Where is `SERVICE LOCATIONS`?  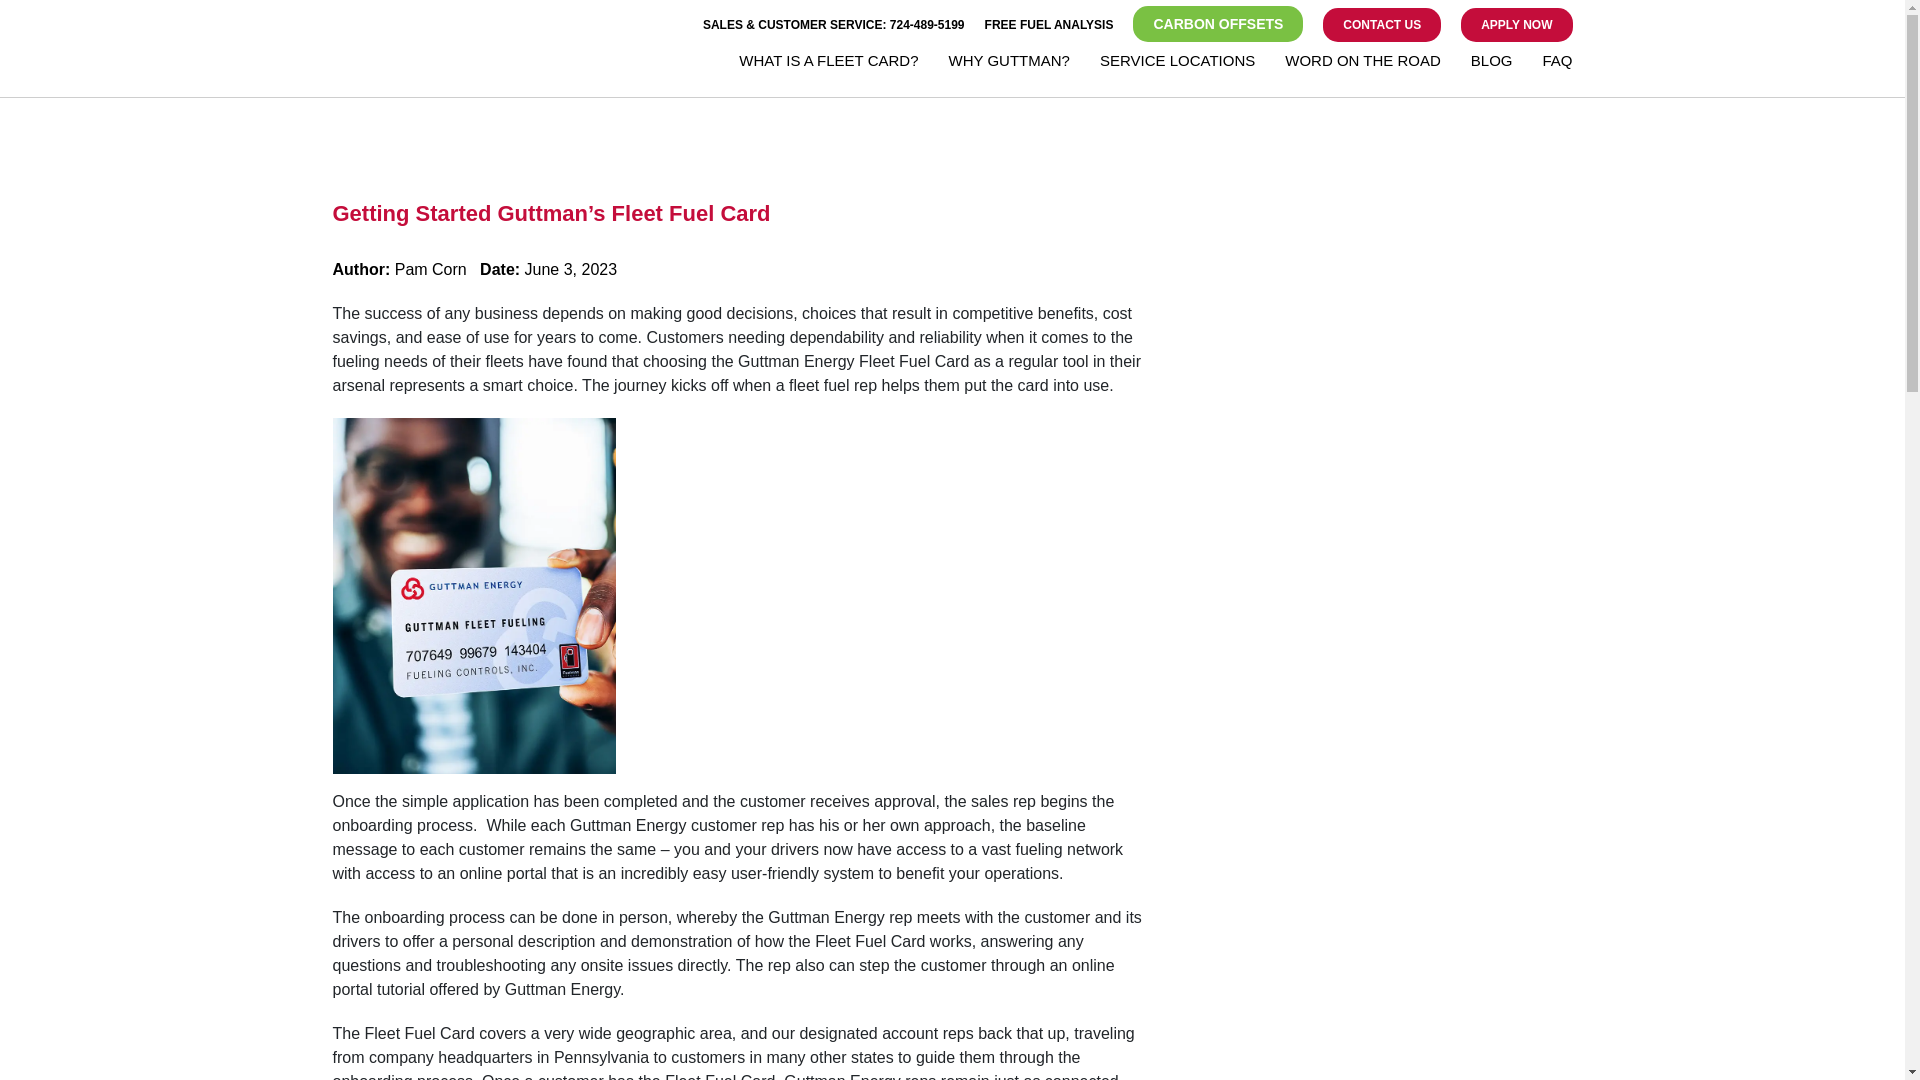
SERVICE LOCATIONS is located at coordinates (1178, 63).